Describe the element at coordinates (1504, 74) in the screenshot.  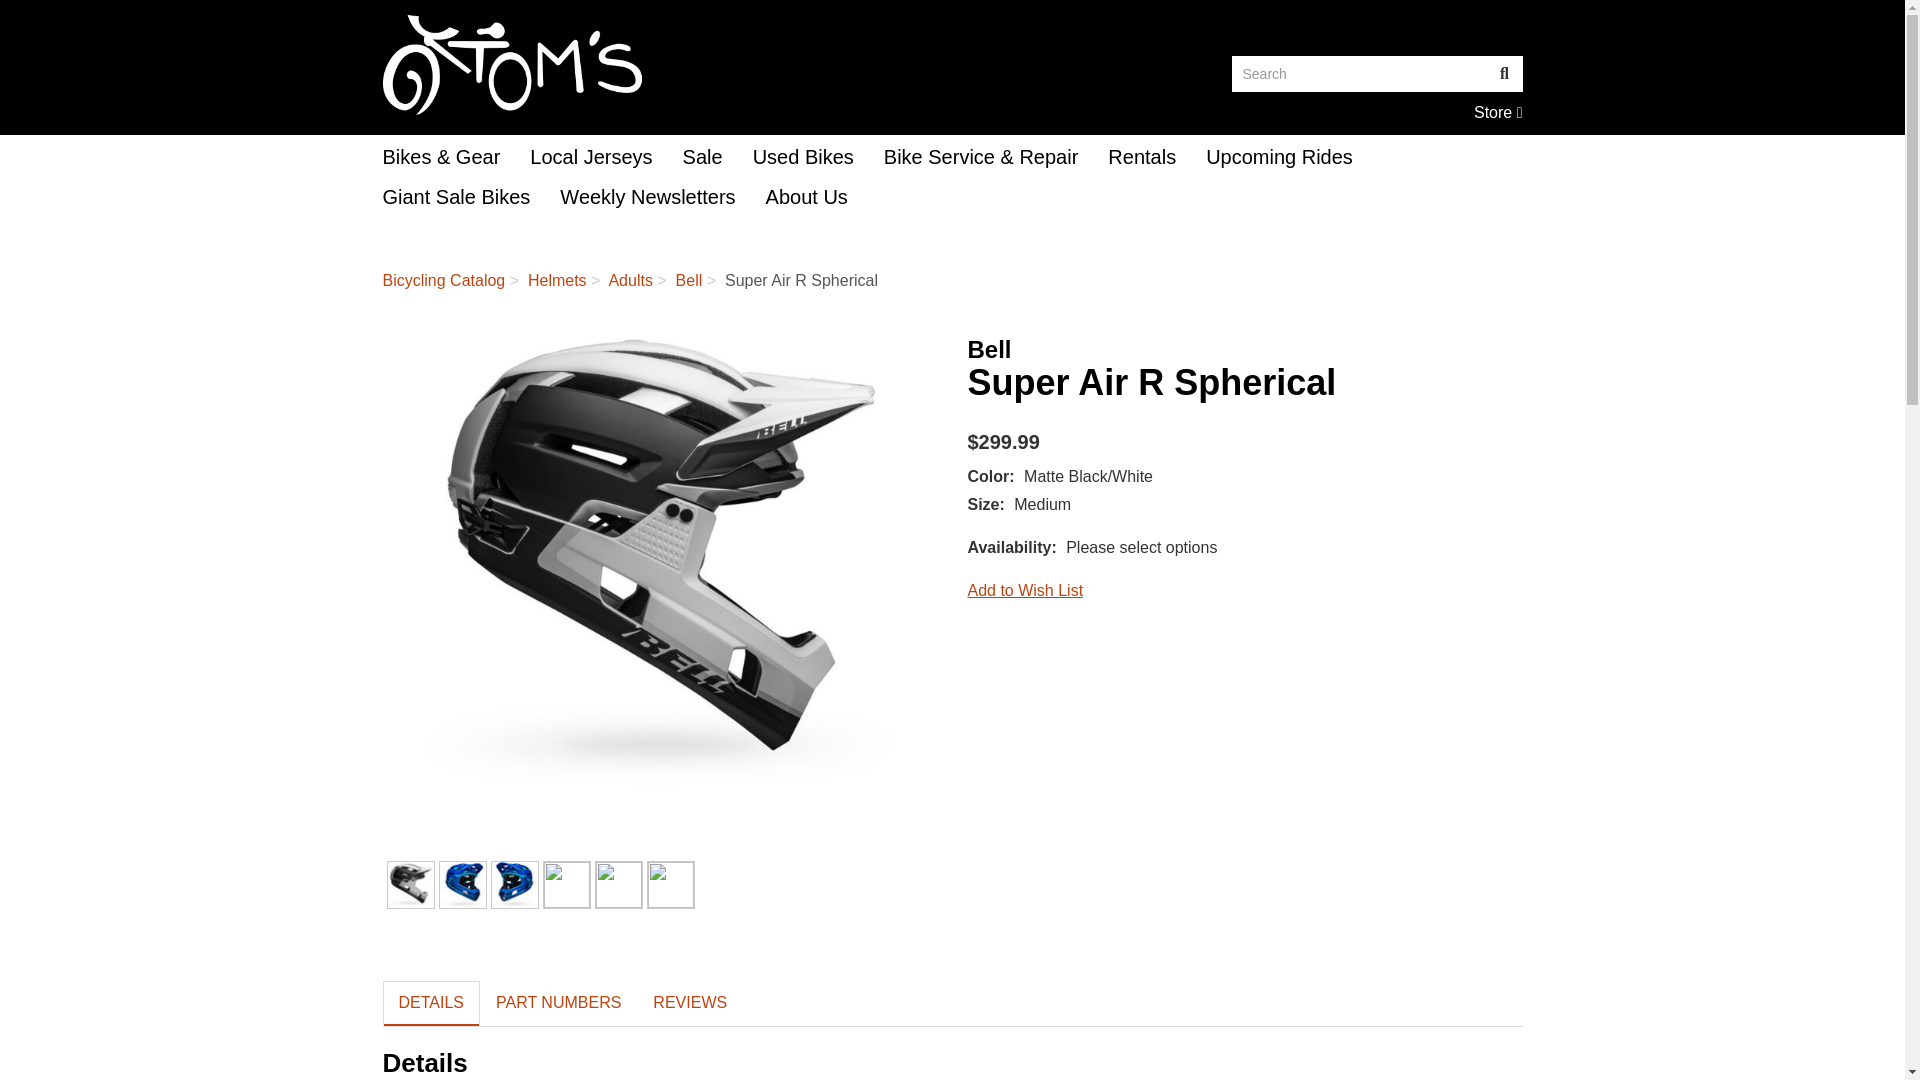
I see `Store` at that location.